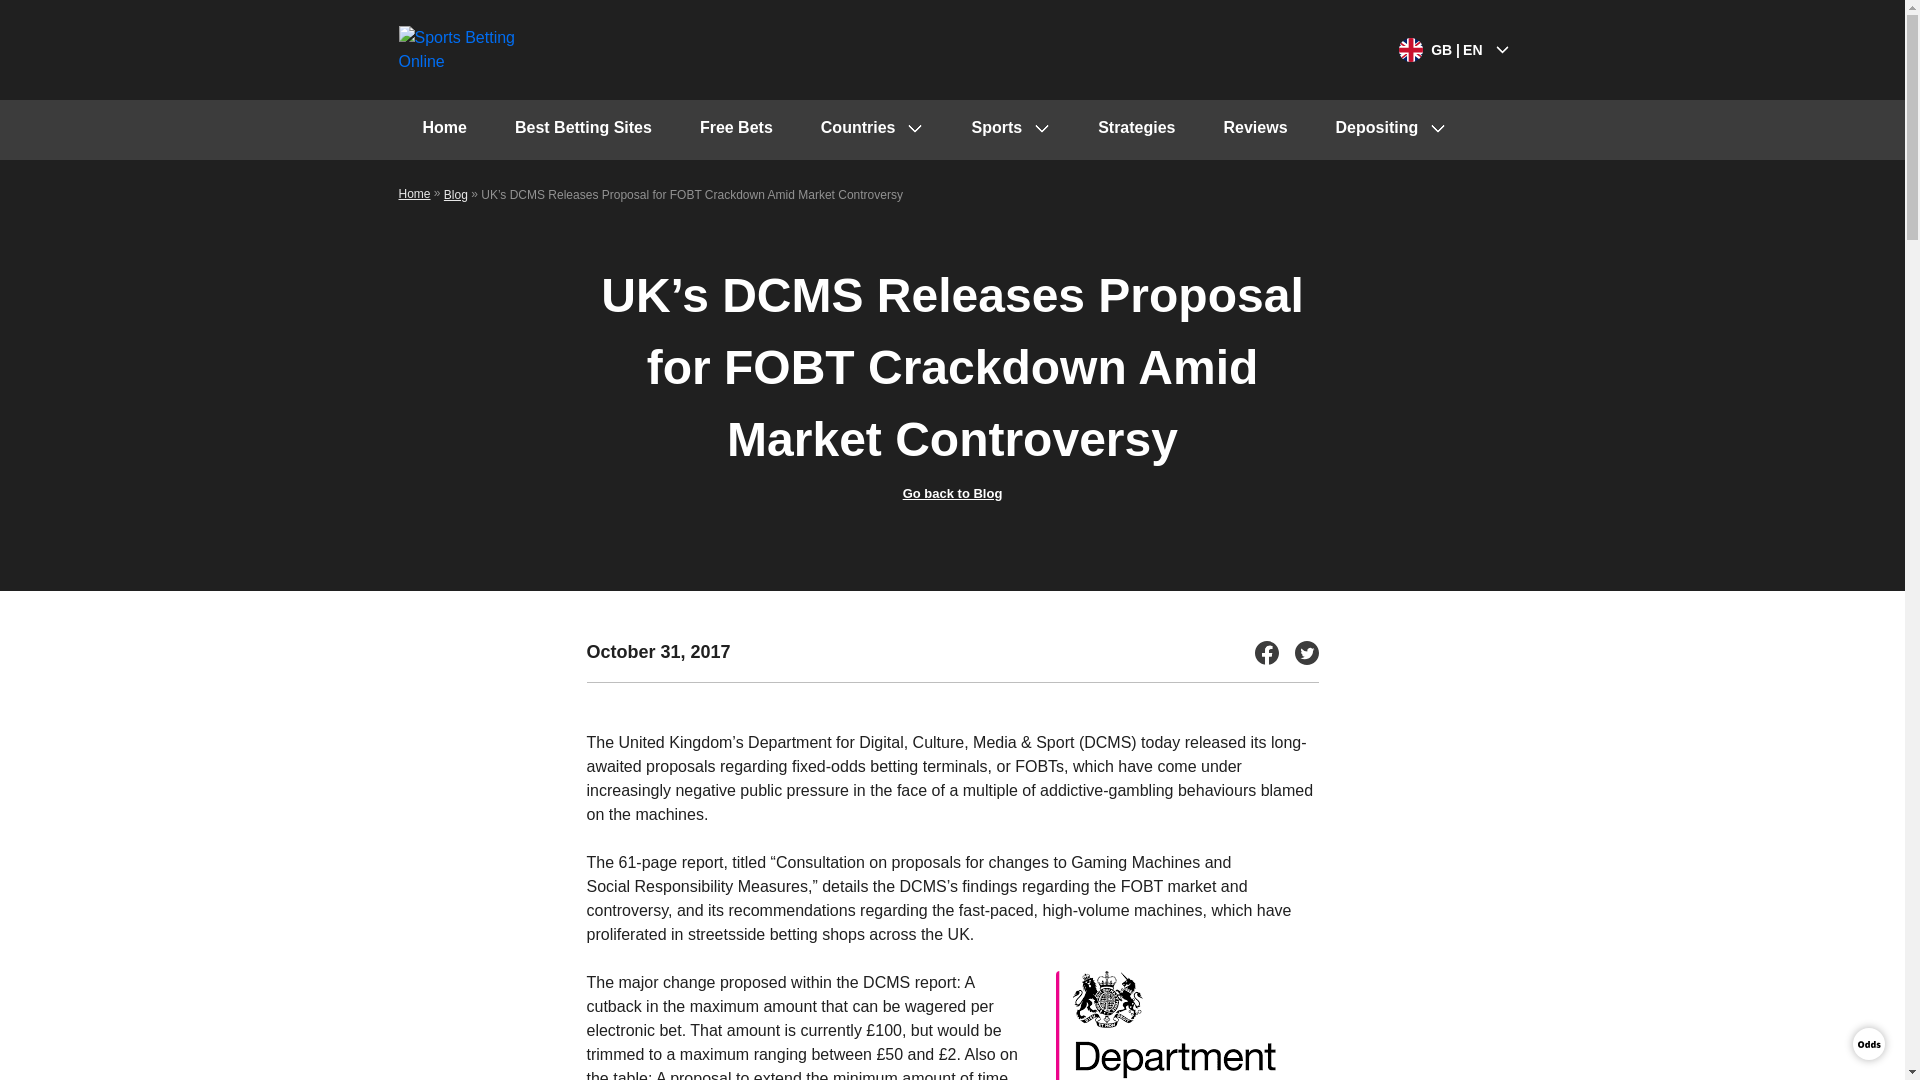 Image resolution: width=1920 pixels, height=1080 pixels. Describe the element at coordinates (443, 130) in the screenshot. I see `Home` at that location.